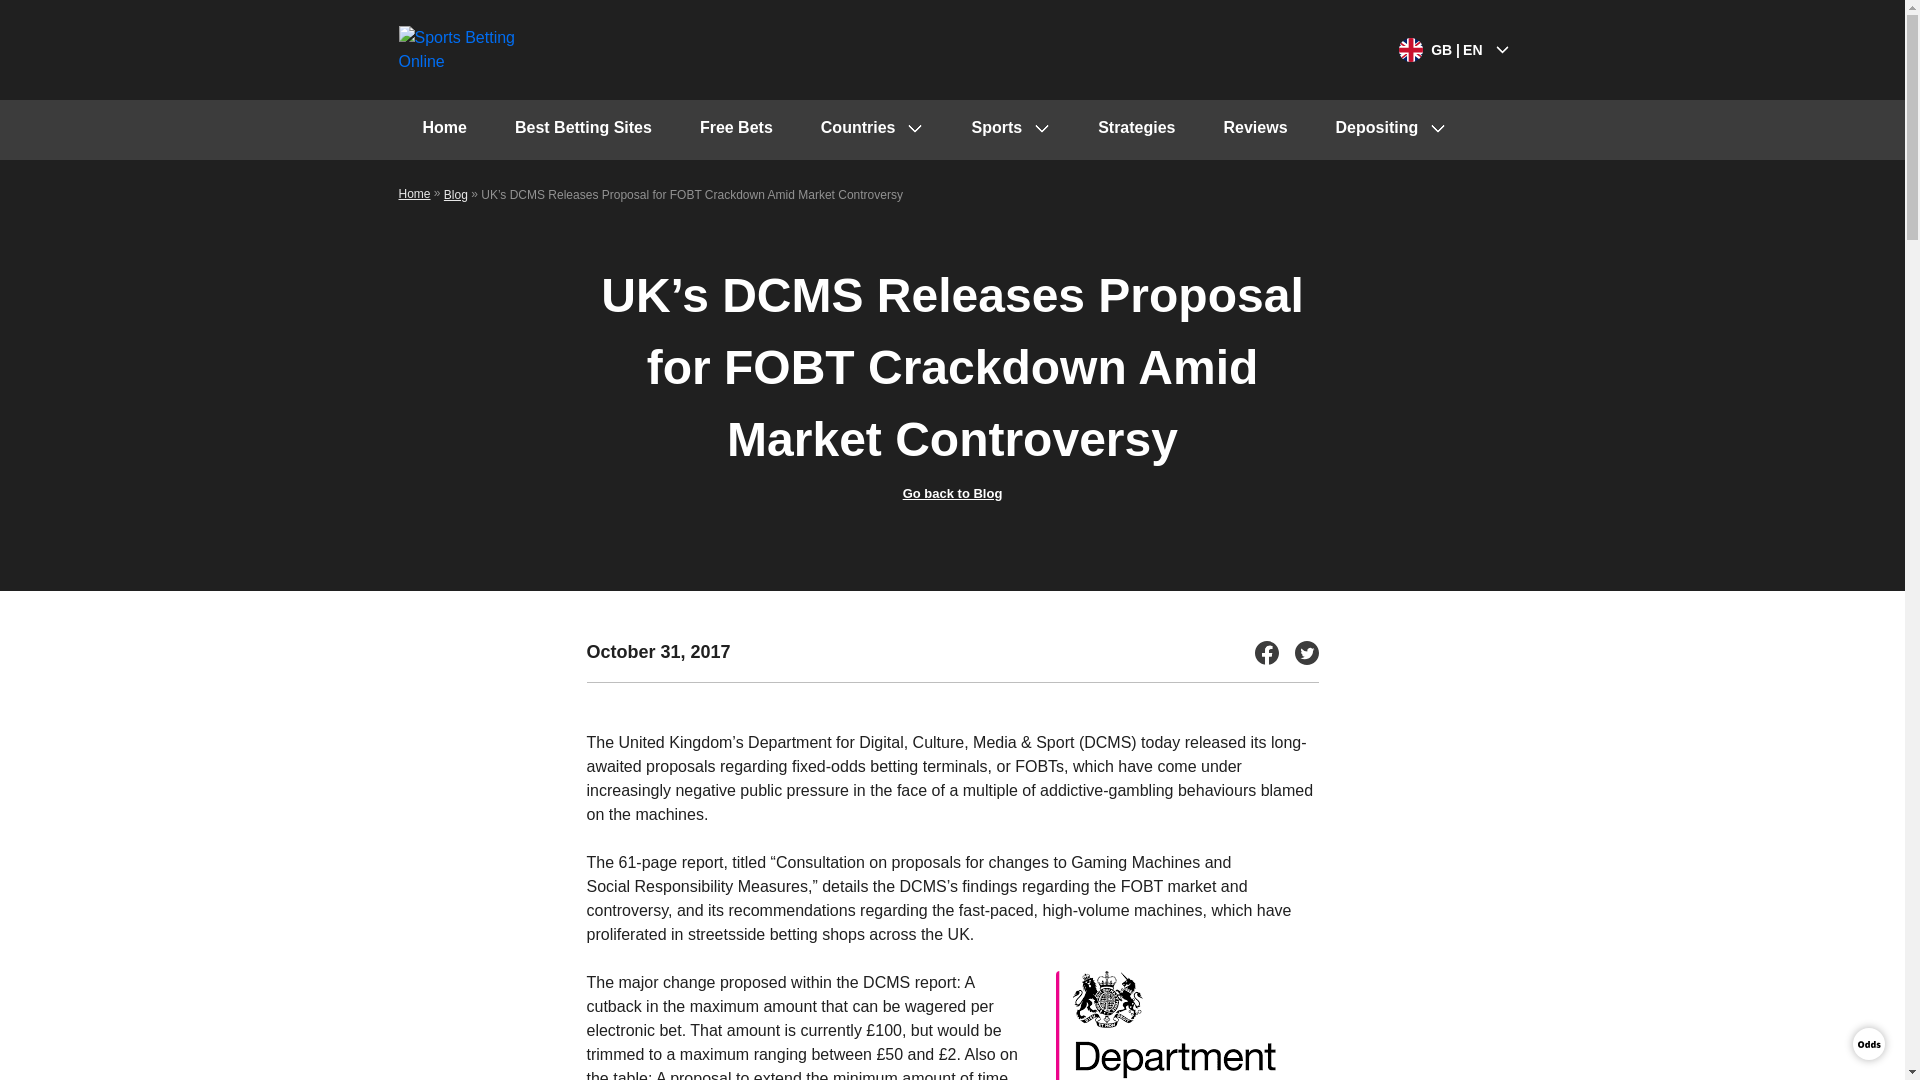 Image resolution: width=1920 pixels, height=1080 pixels. Describe the element at coordinates (443, 130) in the screenshot. I see `Home` at that location.